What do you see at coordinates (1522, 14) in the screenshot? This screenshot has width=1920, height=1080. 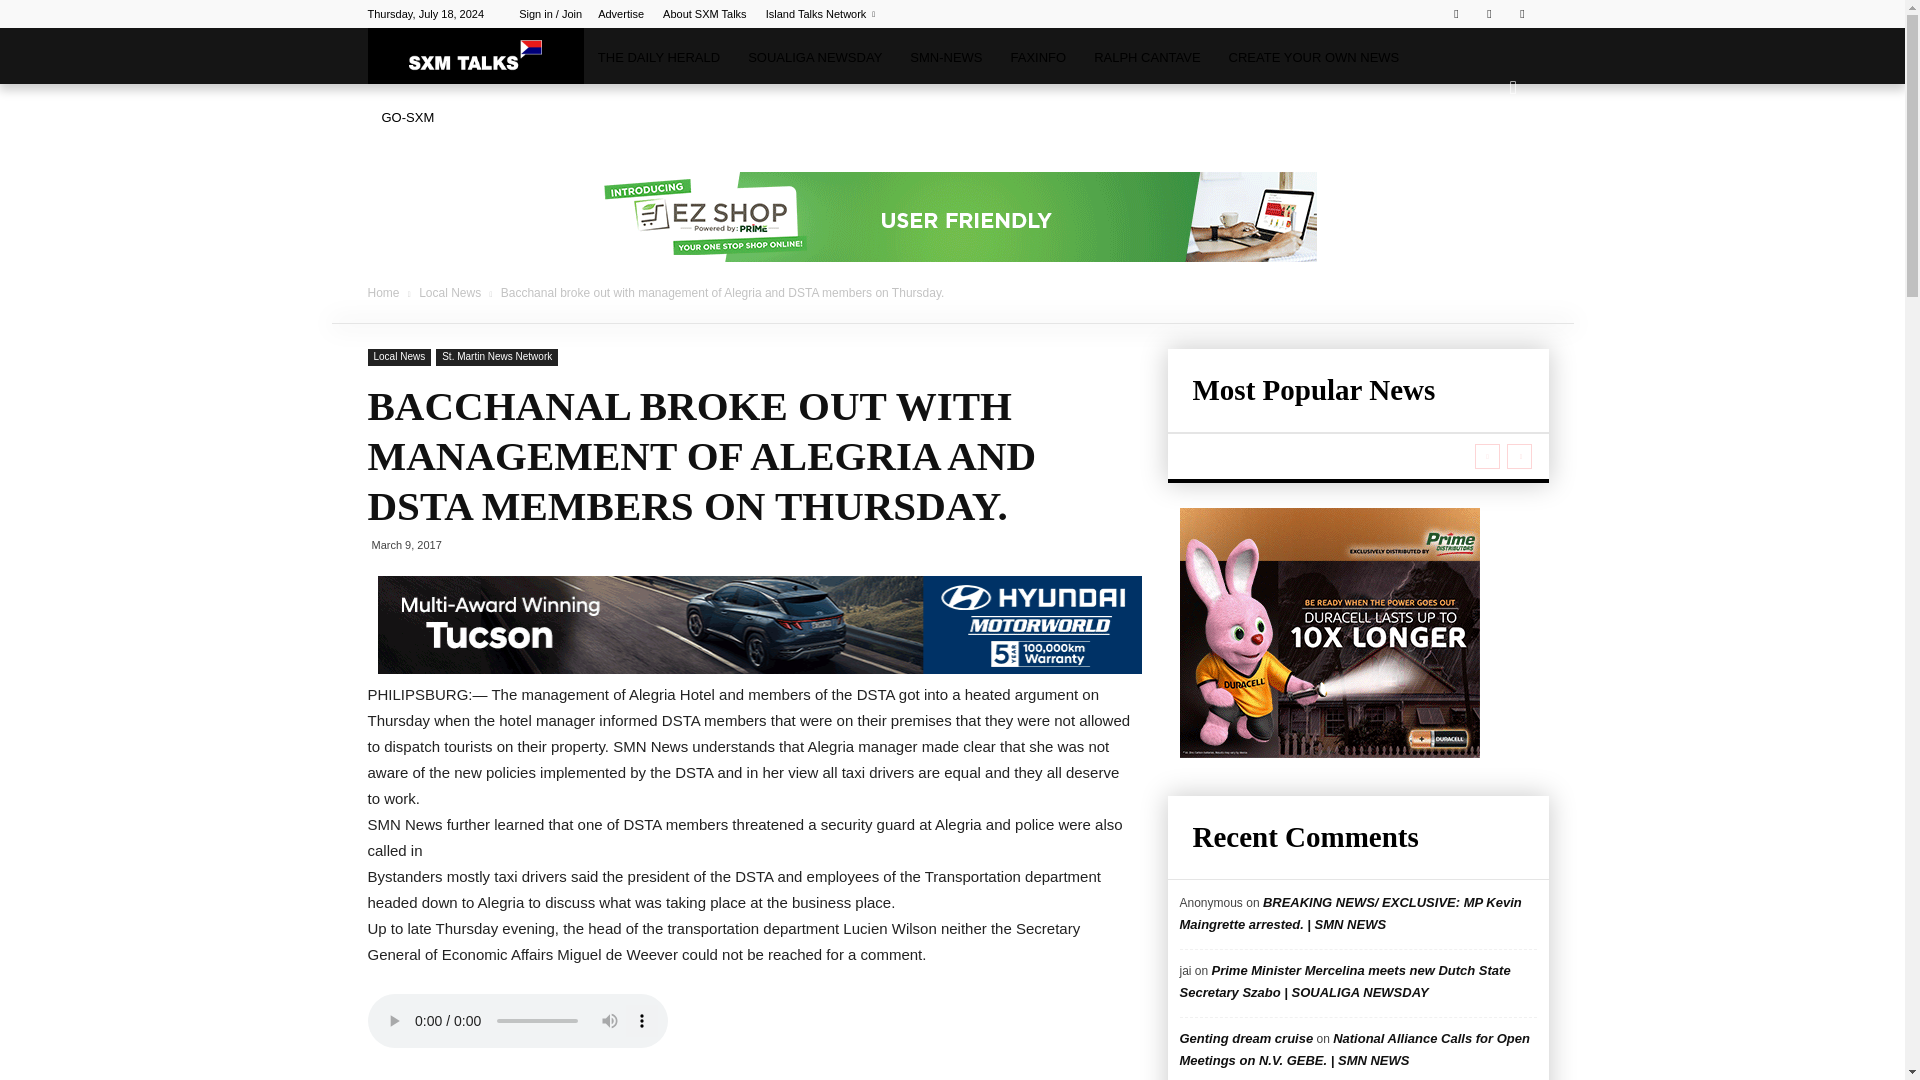 I see `Youtube` at bounding box center [1522, 14].